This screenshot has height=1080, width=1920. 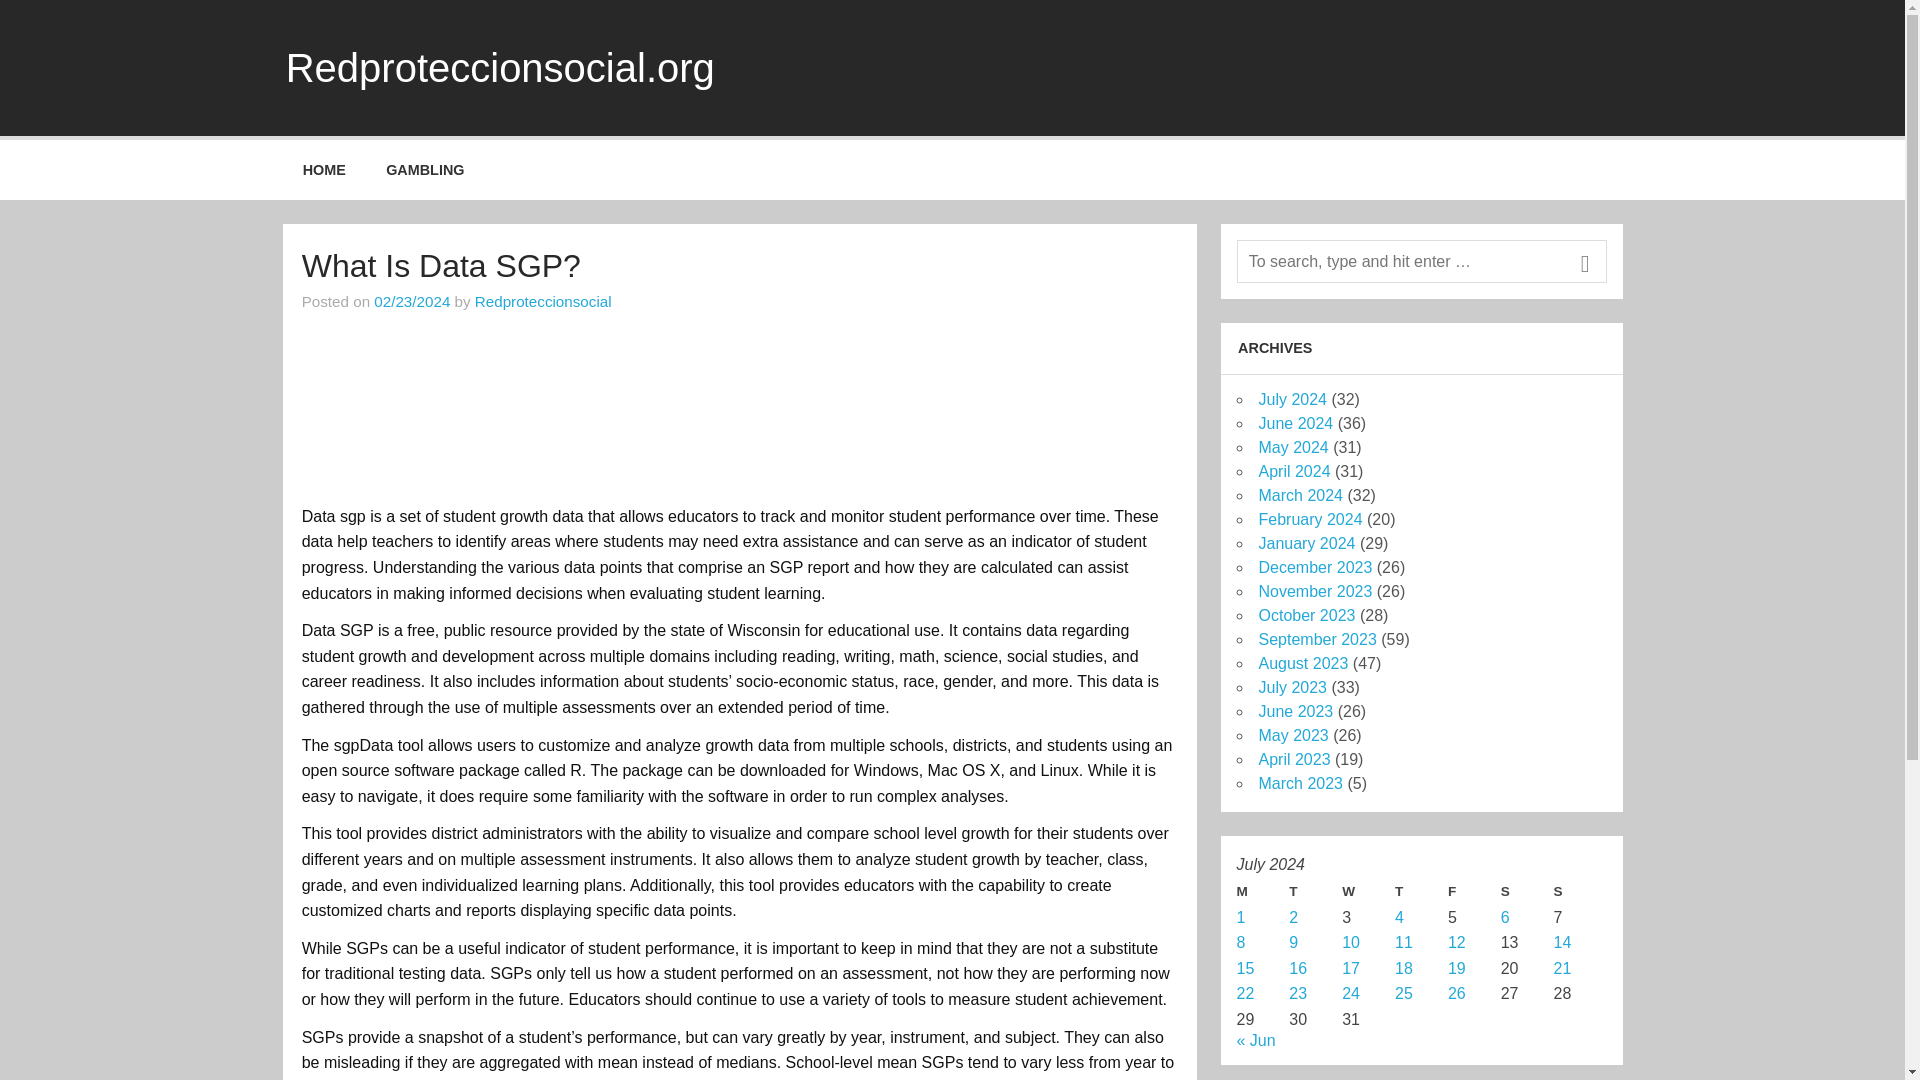 What do you see at coordinates (1315, 892) in the screenshot?
I see `Tuesday` at bounding box center [1315, 892].